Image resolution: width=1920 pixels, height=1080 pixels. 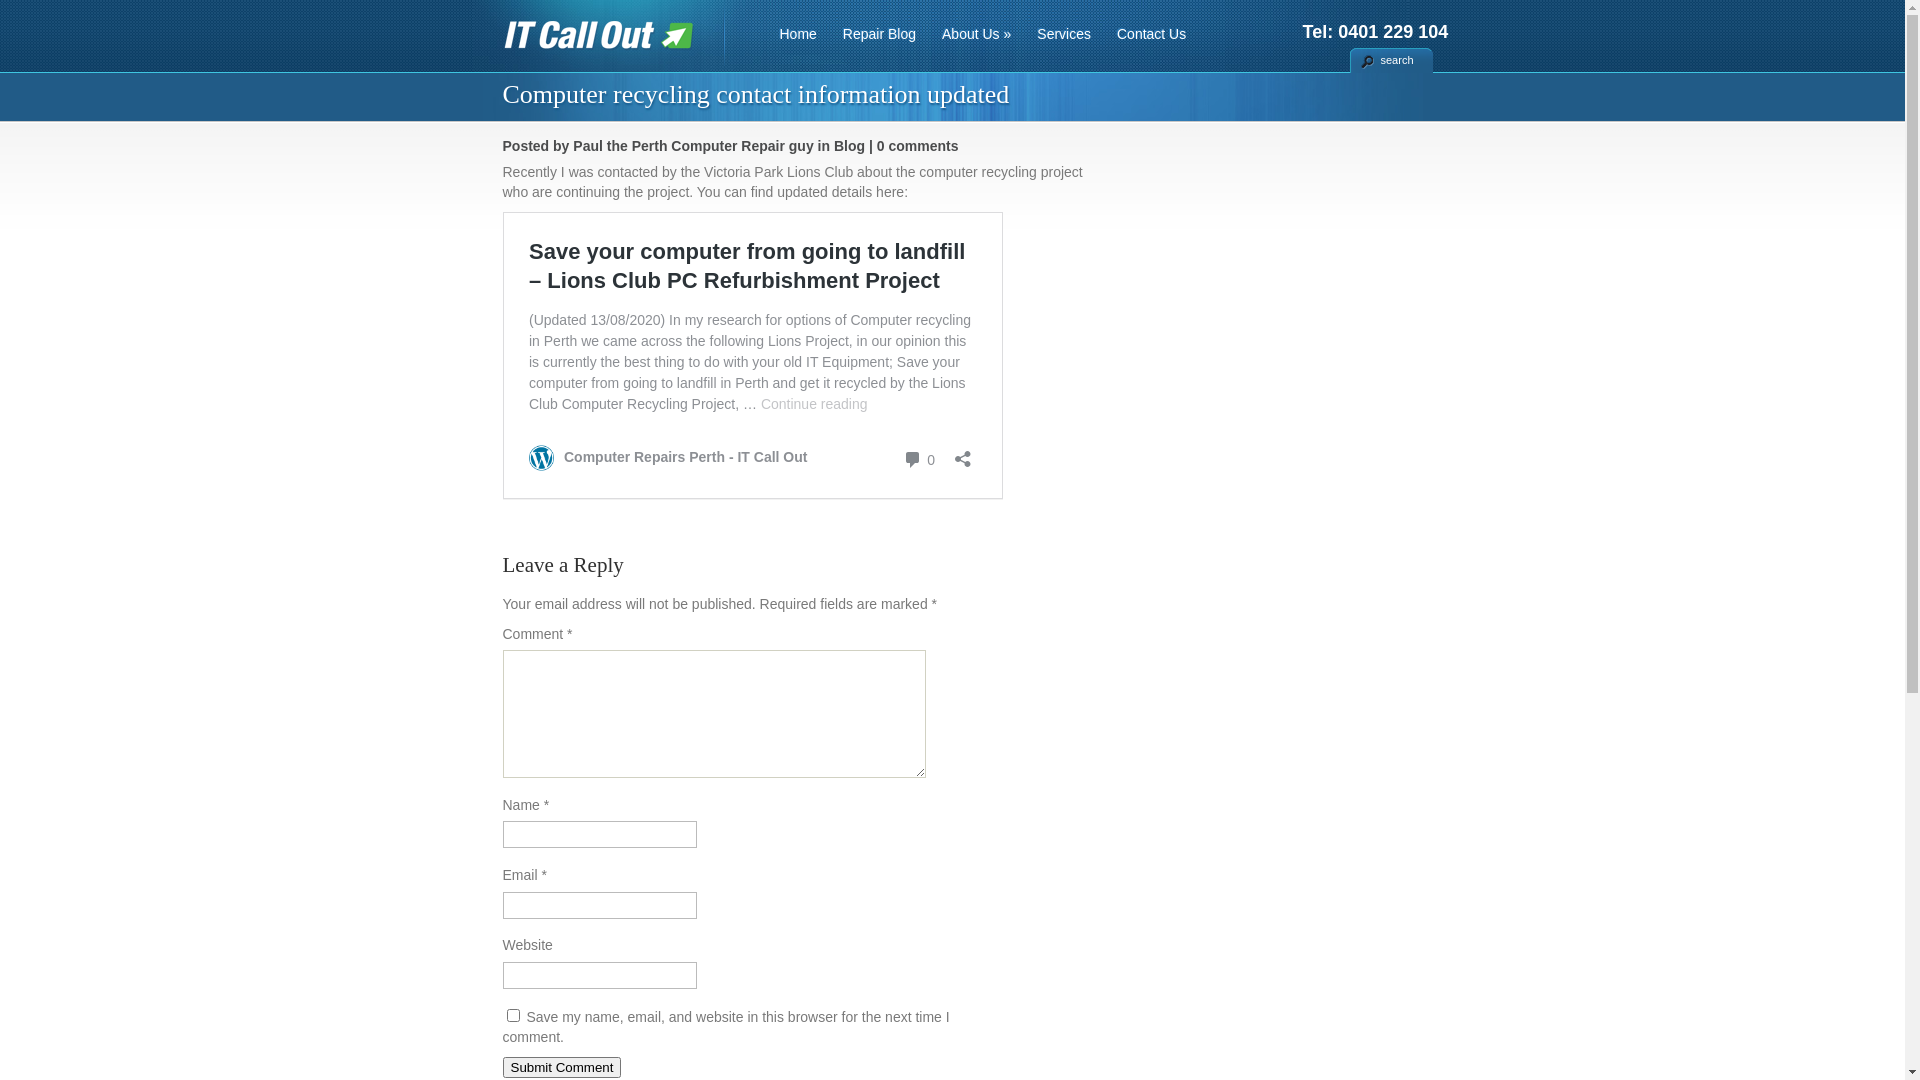 What do you see at coordinates (693, 146) in the screenshot?
I see `Paul the Perth Computer Repair guy` at bounding box center [693, 146].